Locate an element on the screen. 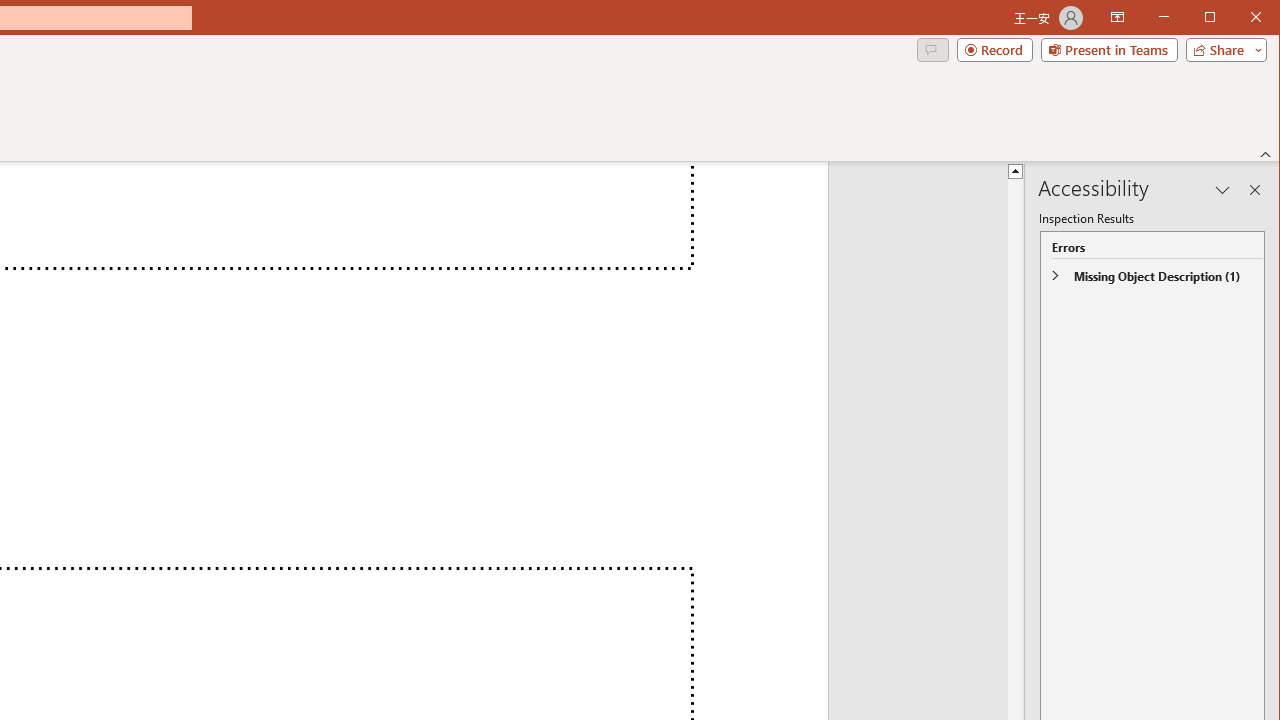  Comments is located at coordinates (932, 50).